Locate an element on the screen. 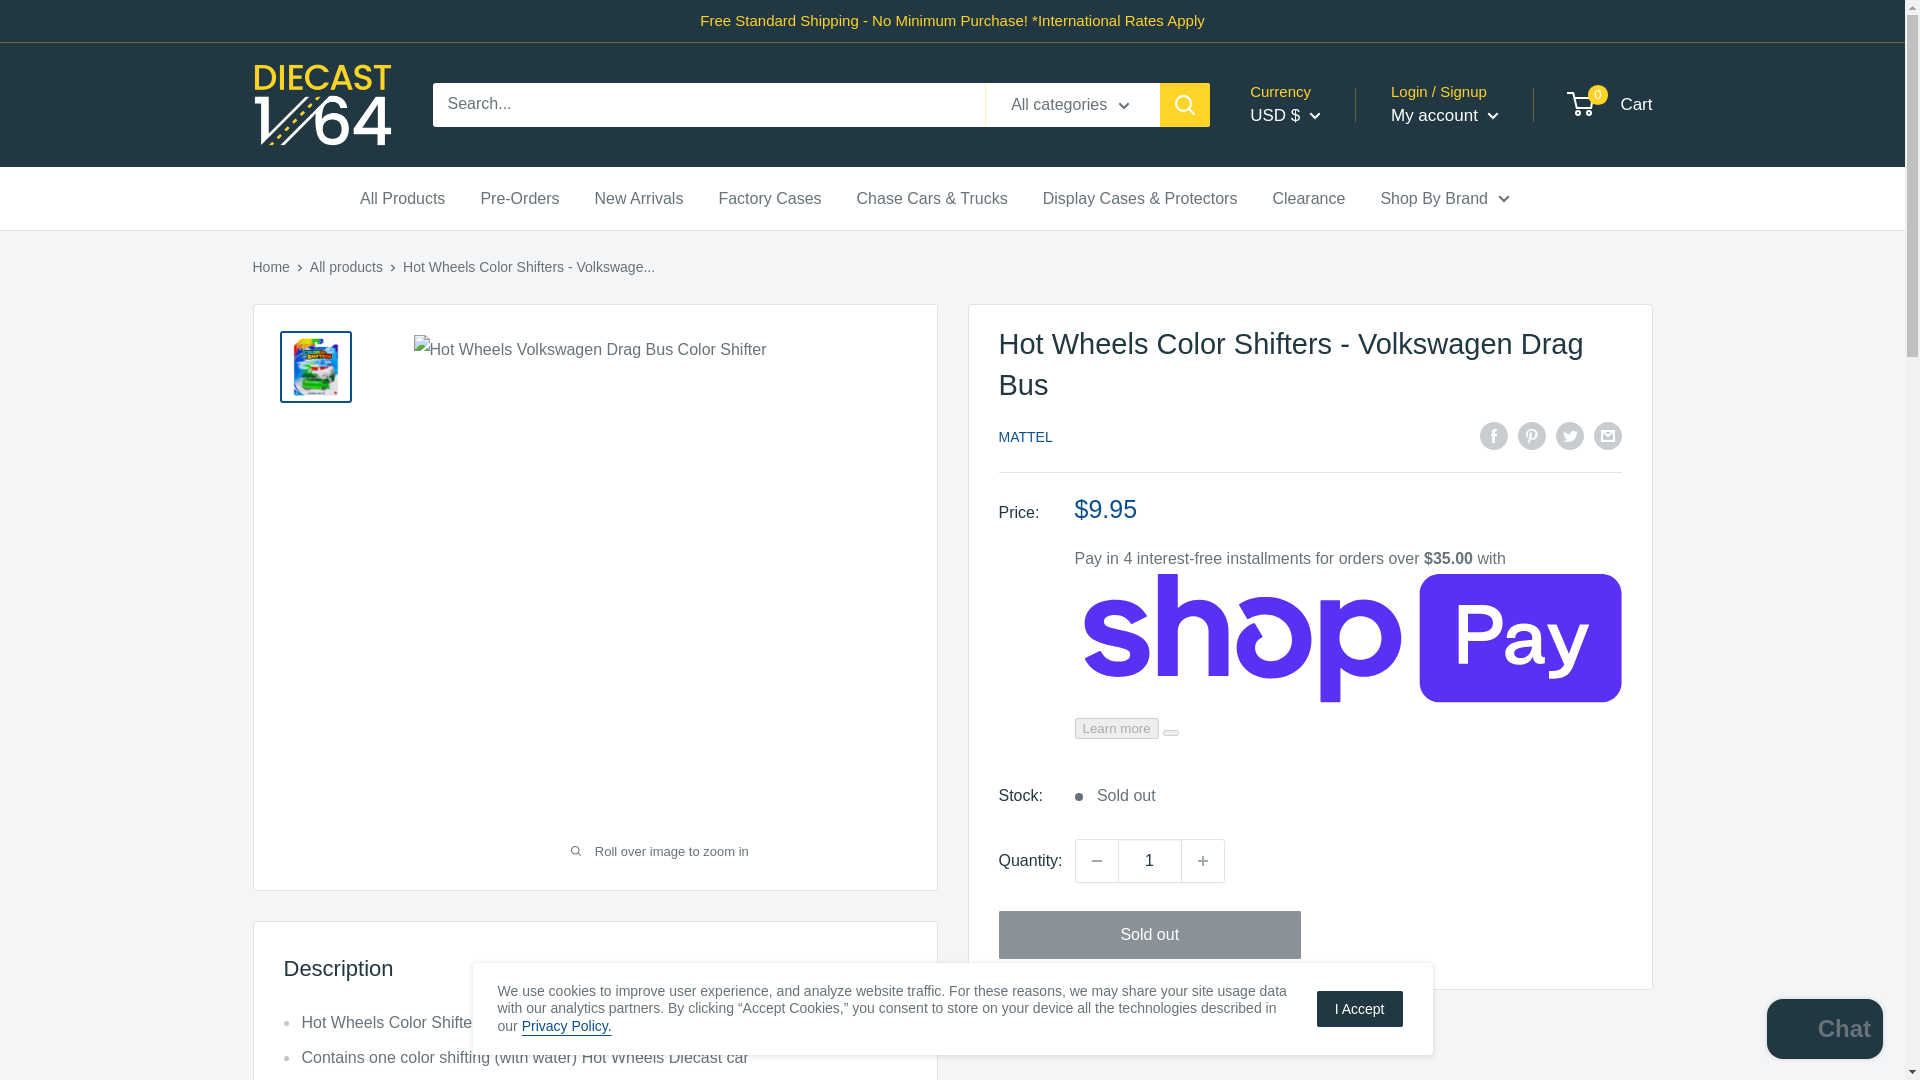 Image resolution: width=1920 pixels, height=1080 pixels. AED is located at coordinates (1316, 332).